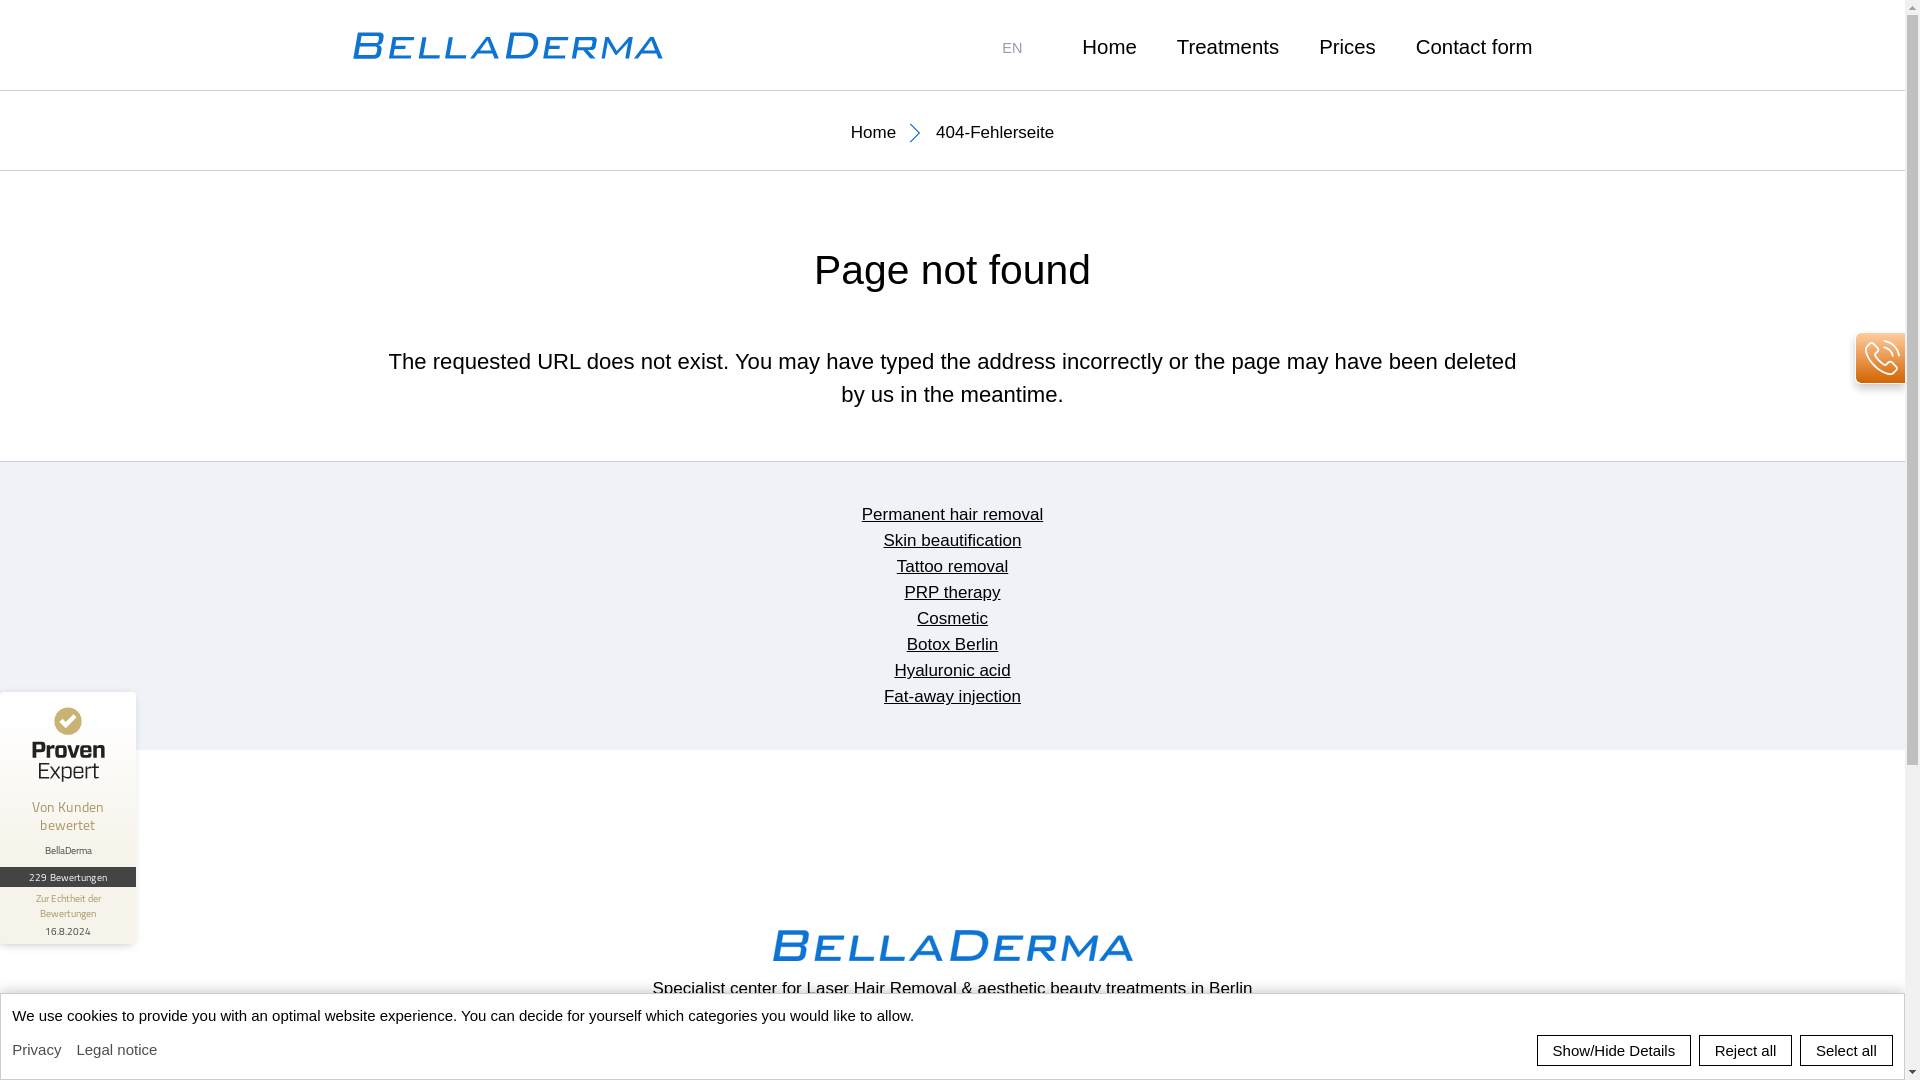 This screenshot has height=1080, width=1920. I want to click on Treatments, so click(1227, 46).